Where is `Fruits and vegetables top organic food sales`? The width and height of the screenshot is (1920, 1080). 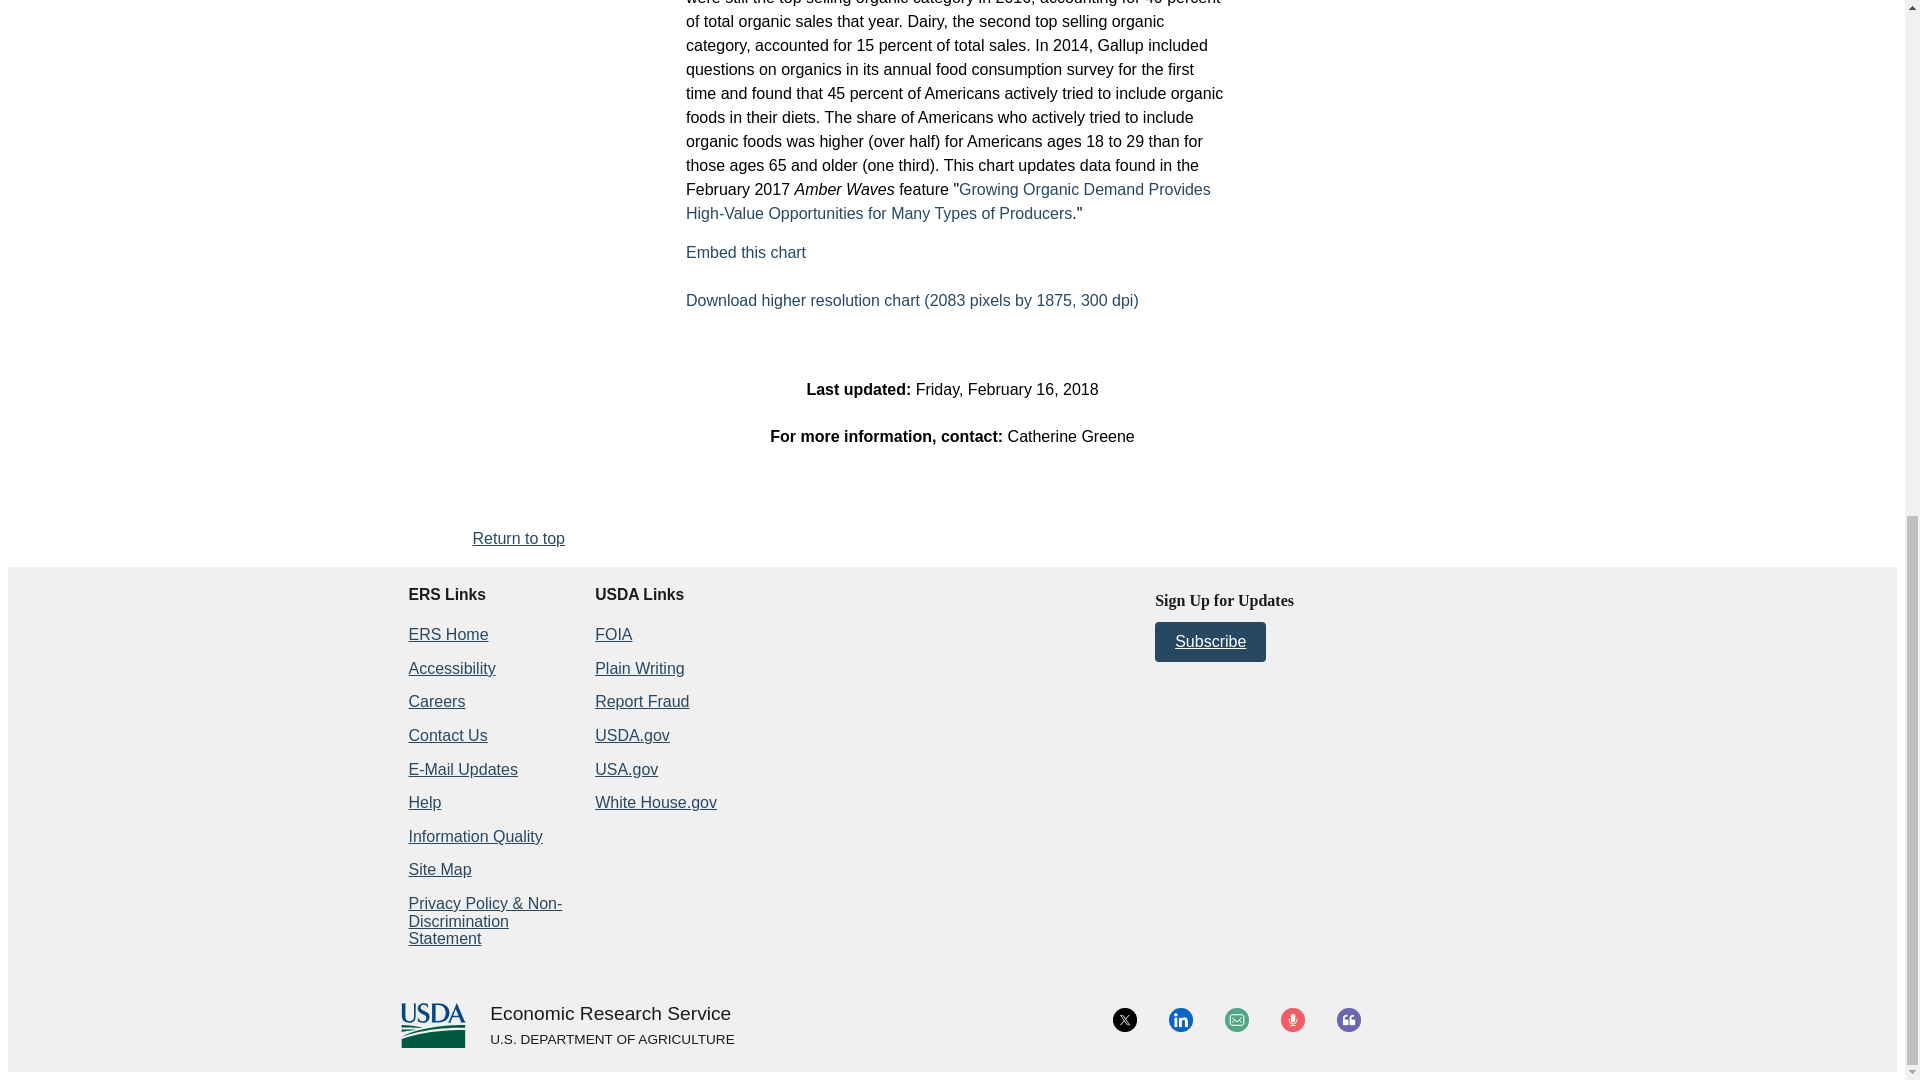
Fruits and vegetables top organic food sales is located at coordinates (746, 252).